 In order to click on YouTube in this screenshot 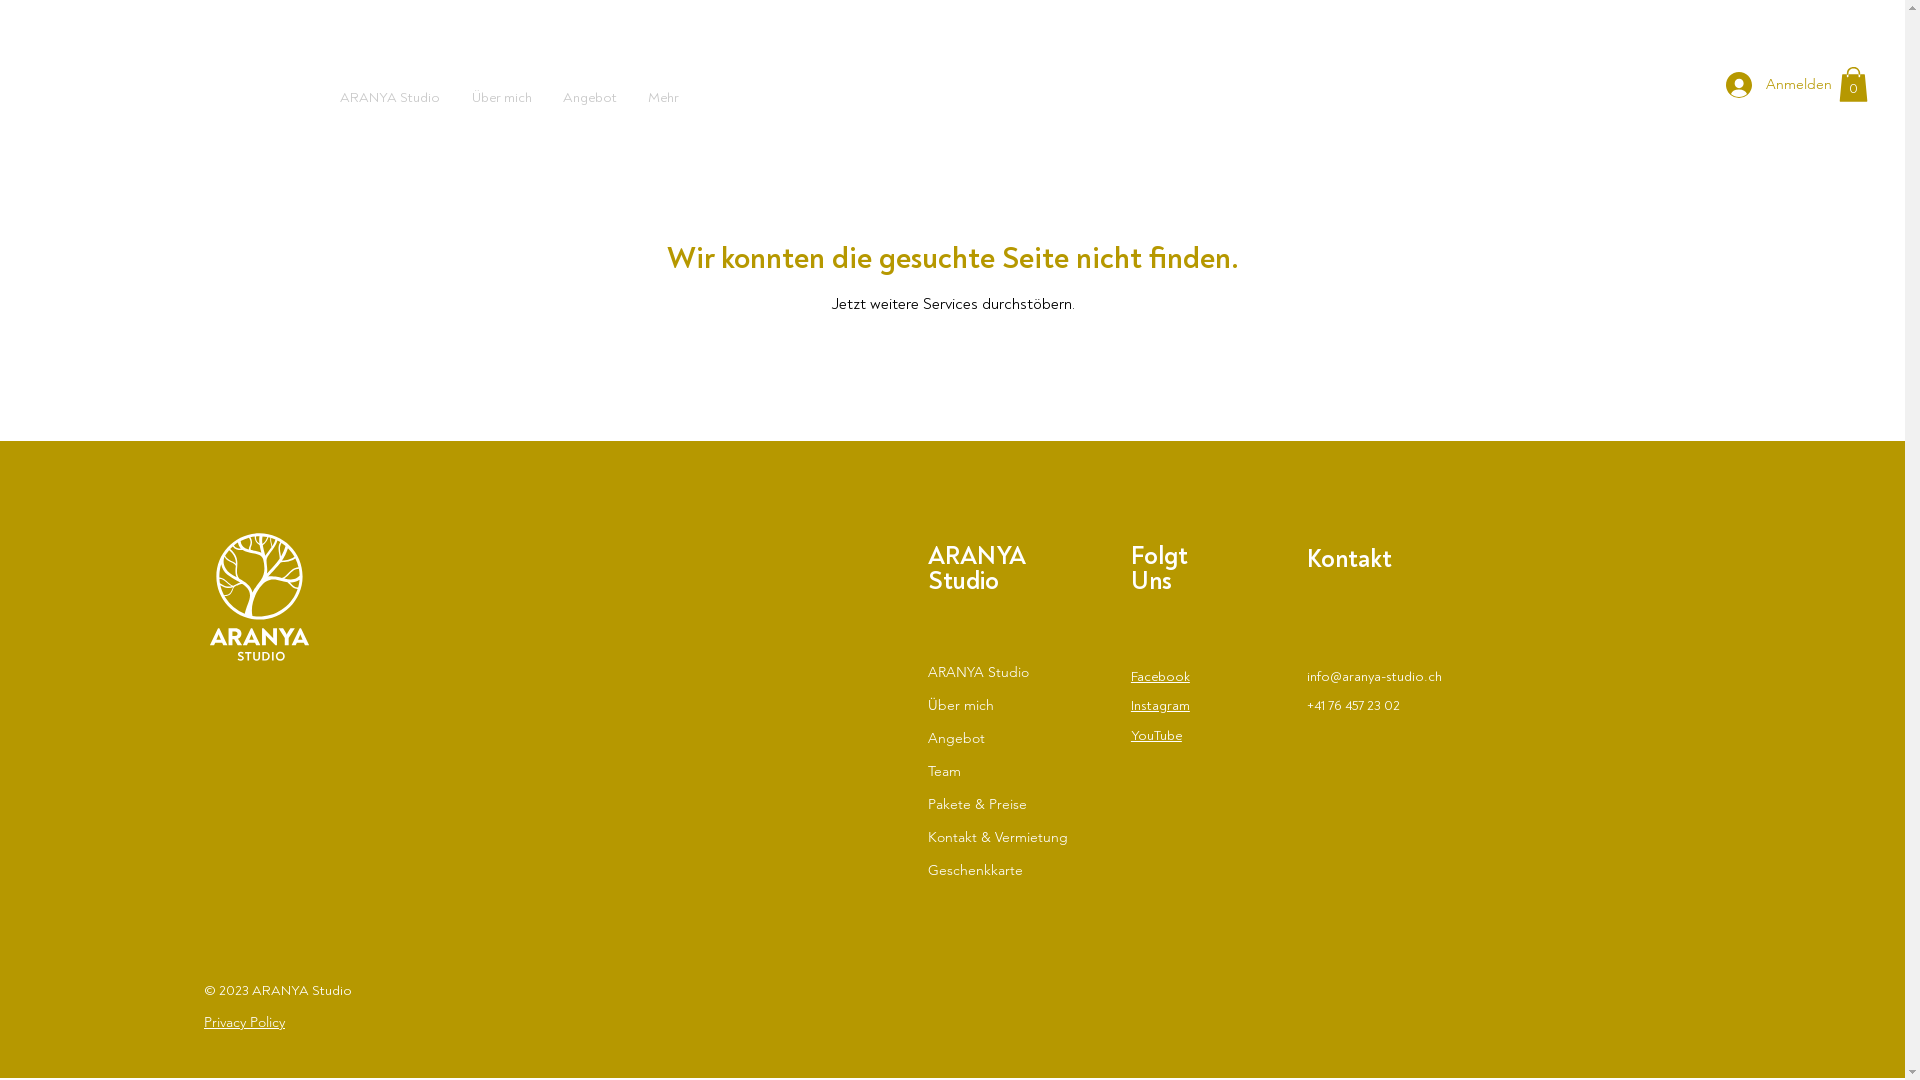, I will do `click(1156, 735)`.